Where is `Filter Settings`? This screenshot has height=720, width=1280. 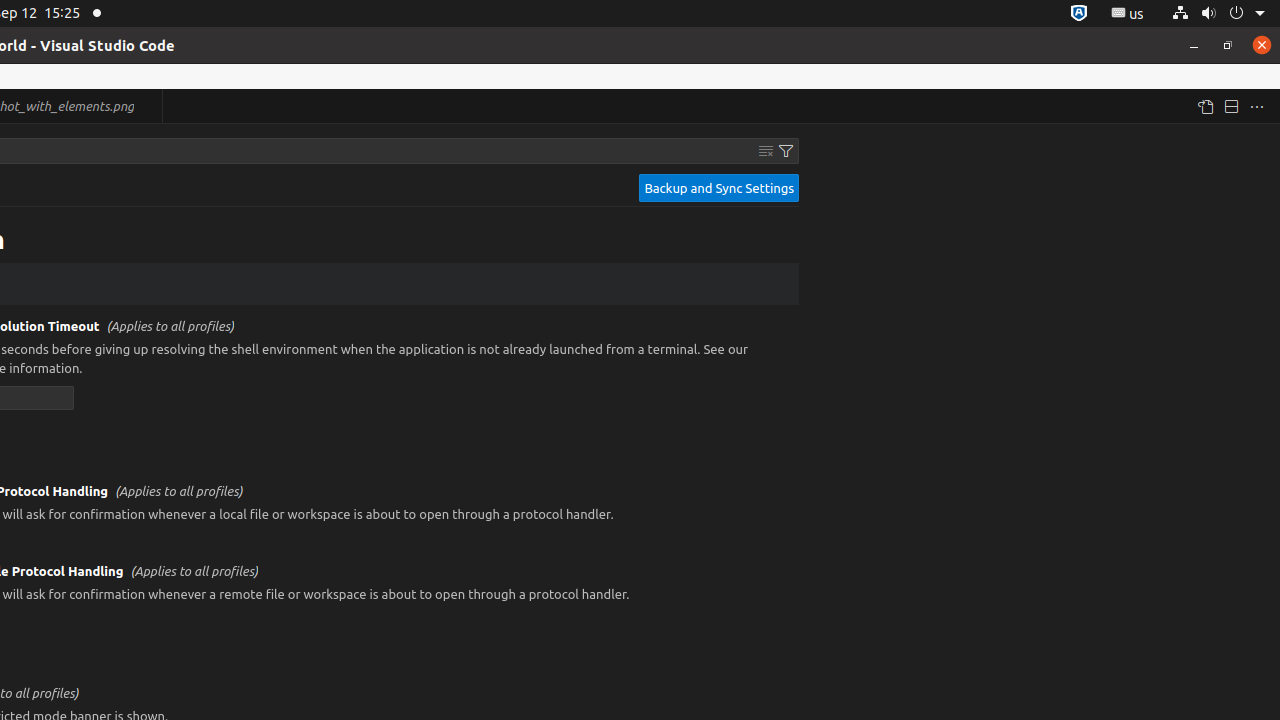
Filter Settings is located at coordinates (786, 151).